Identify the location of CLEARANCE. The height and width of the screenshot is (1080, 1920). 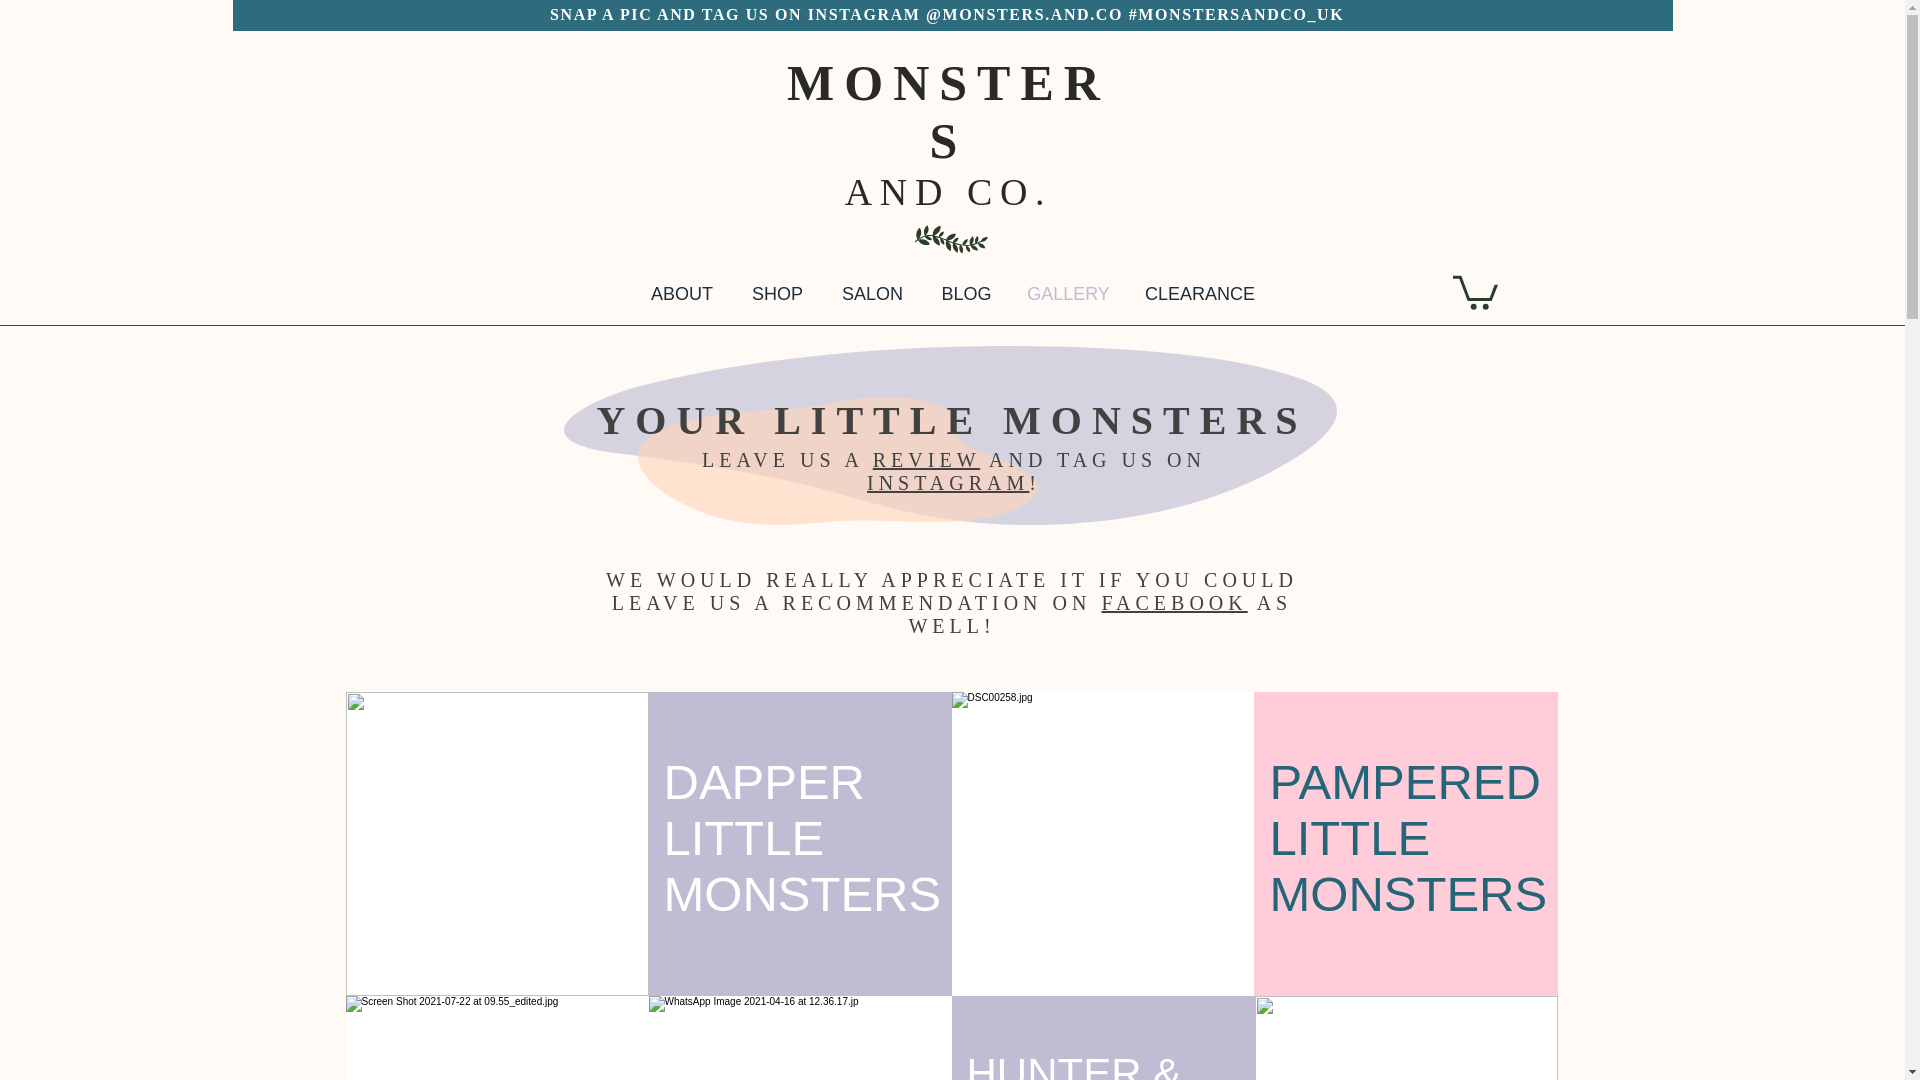
(1198, 294).